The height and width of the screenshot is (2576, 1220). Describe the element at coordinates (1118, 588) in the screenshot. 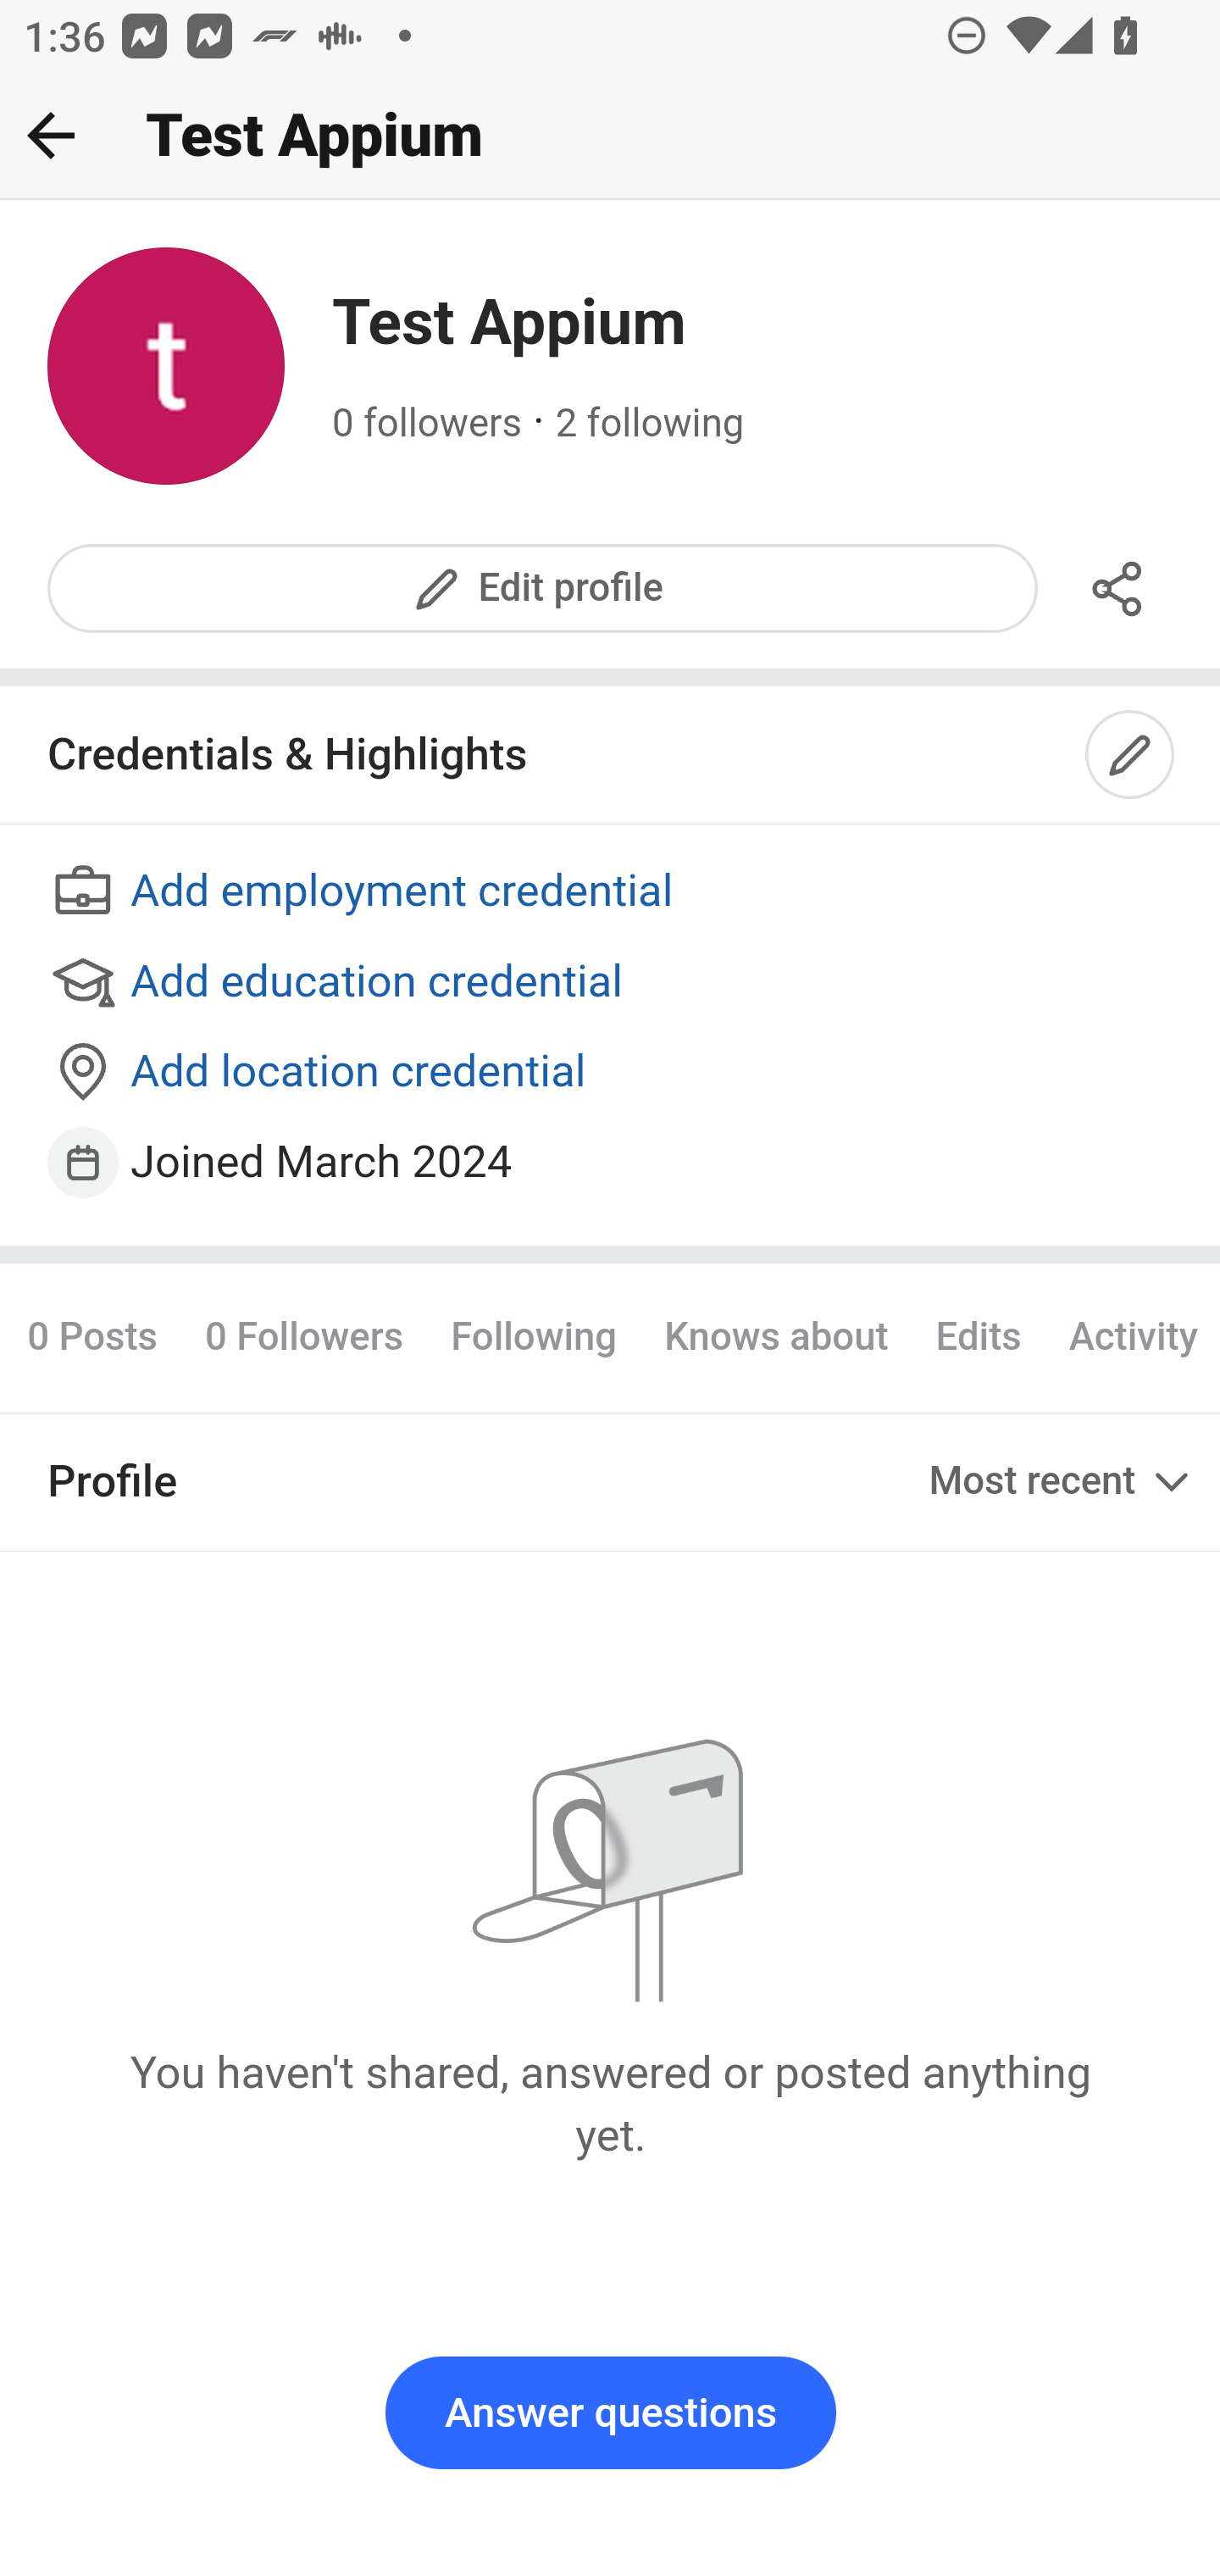

I see `Share` at that location.